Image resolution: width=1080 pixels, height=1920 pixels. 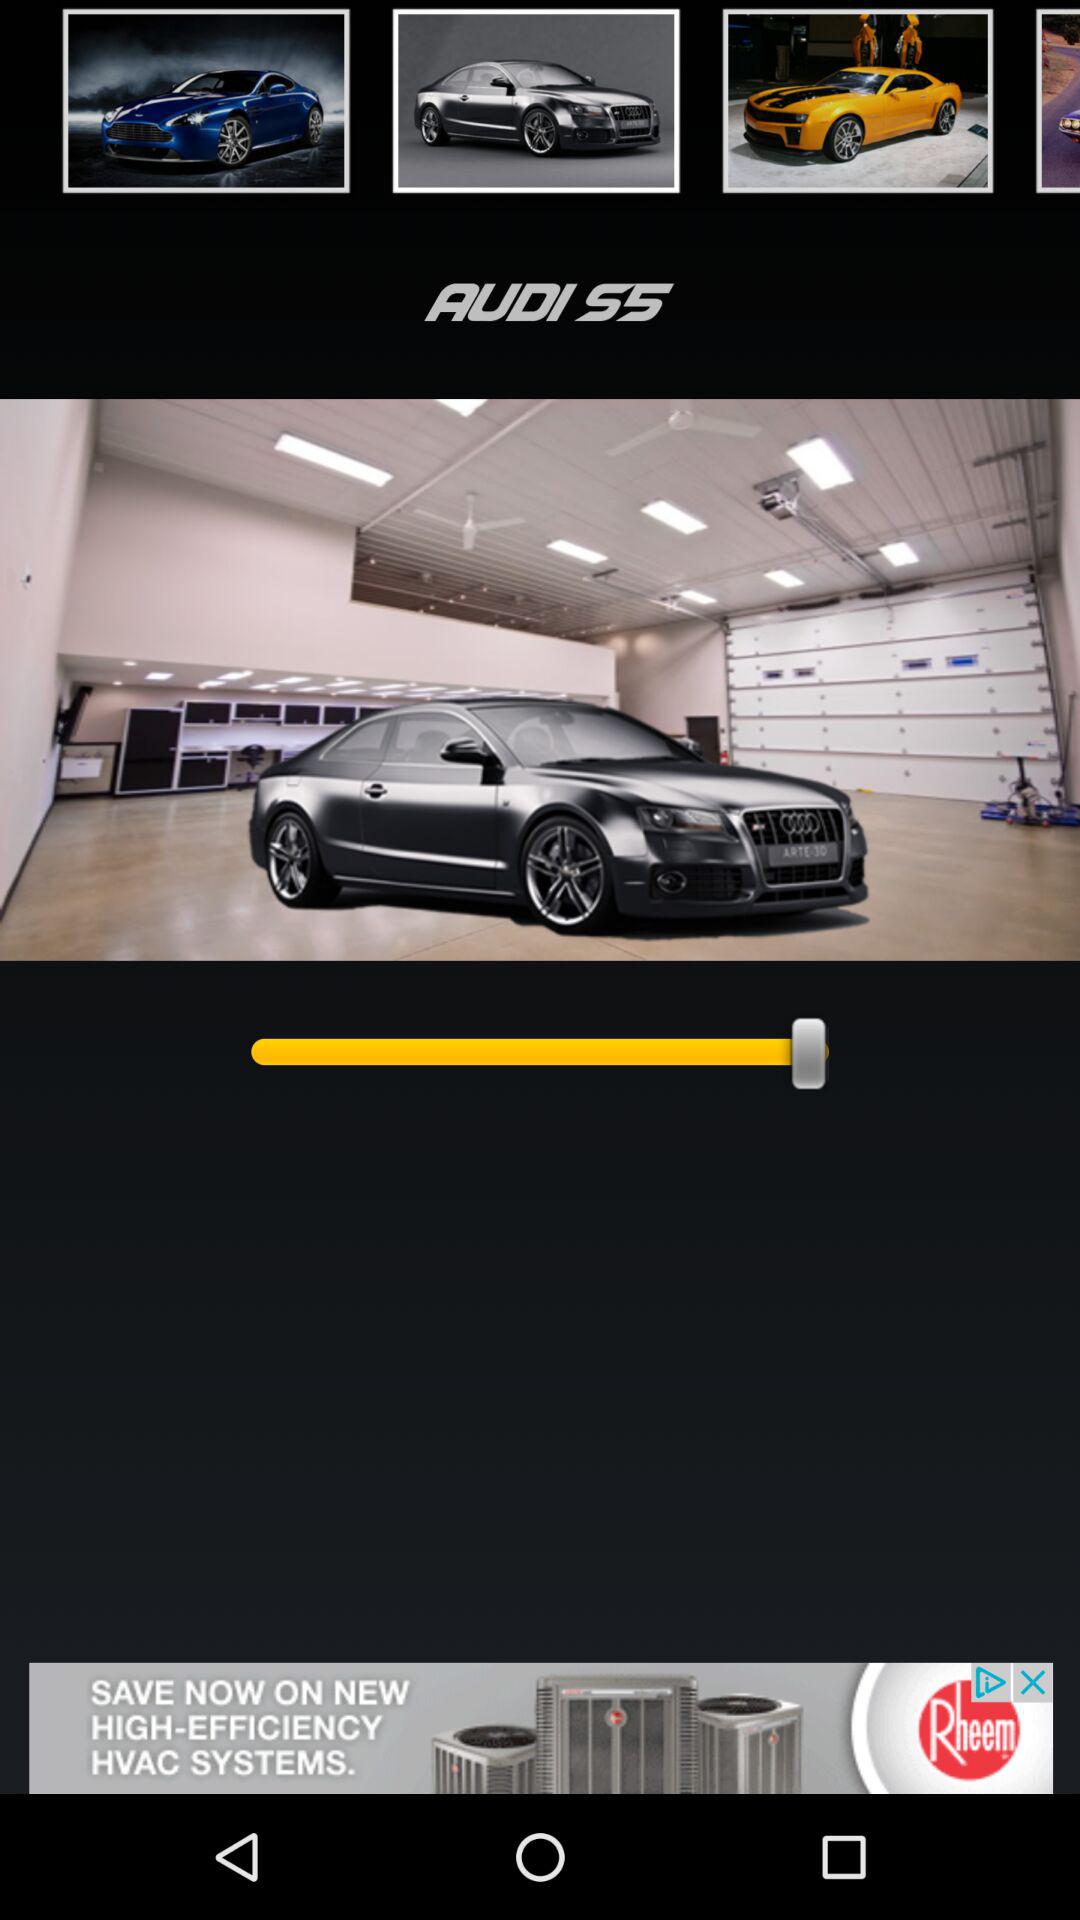 What do you see at coordinates (540, 1728) in the screenshot?
I see `view the advertisement` at bounding box center [540, 1728].